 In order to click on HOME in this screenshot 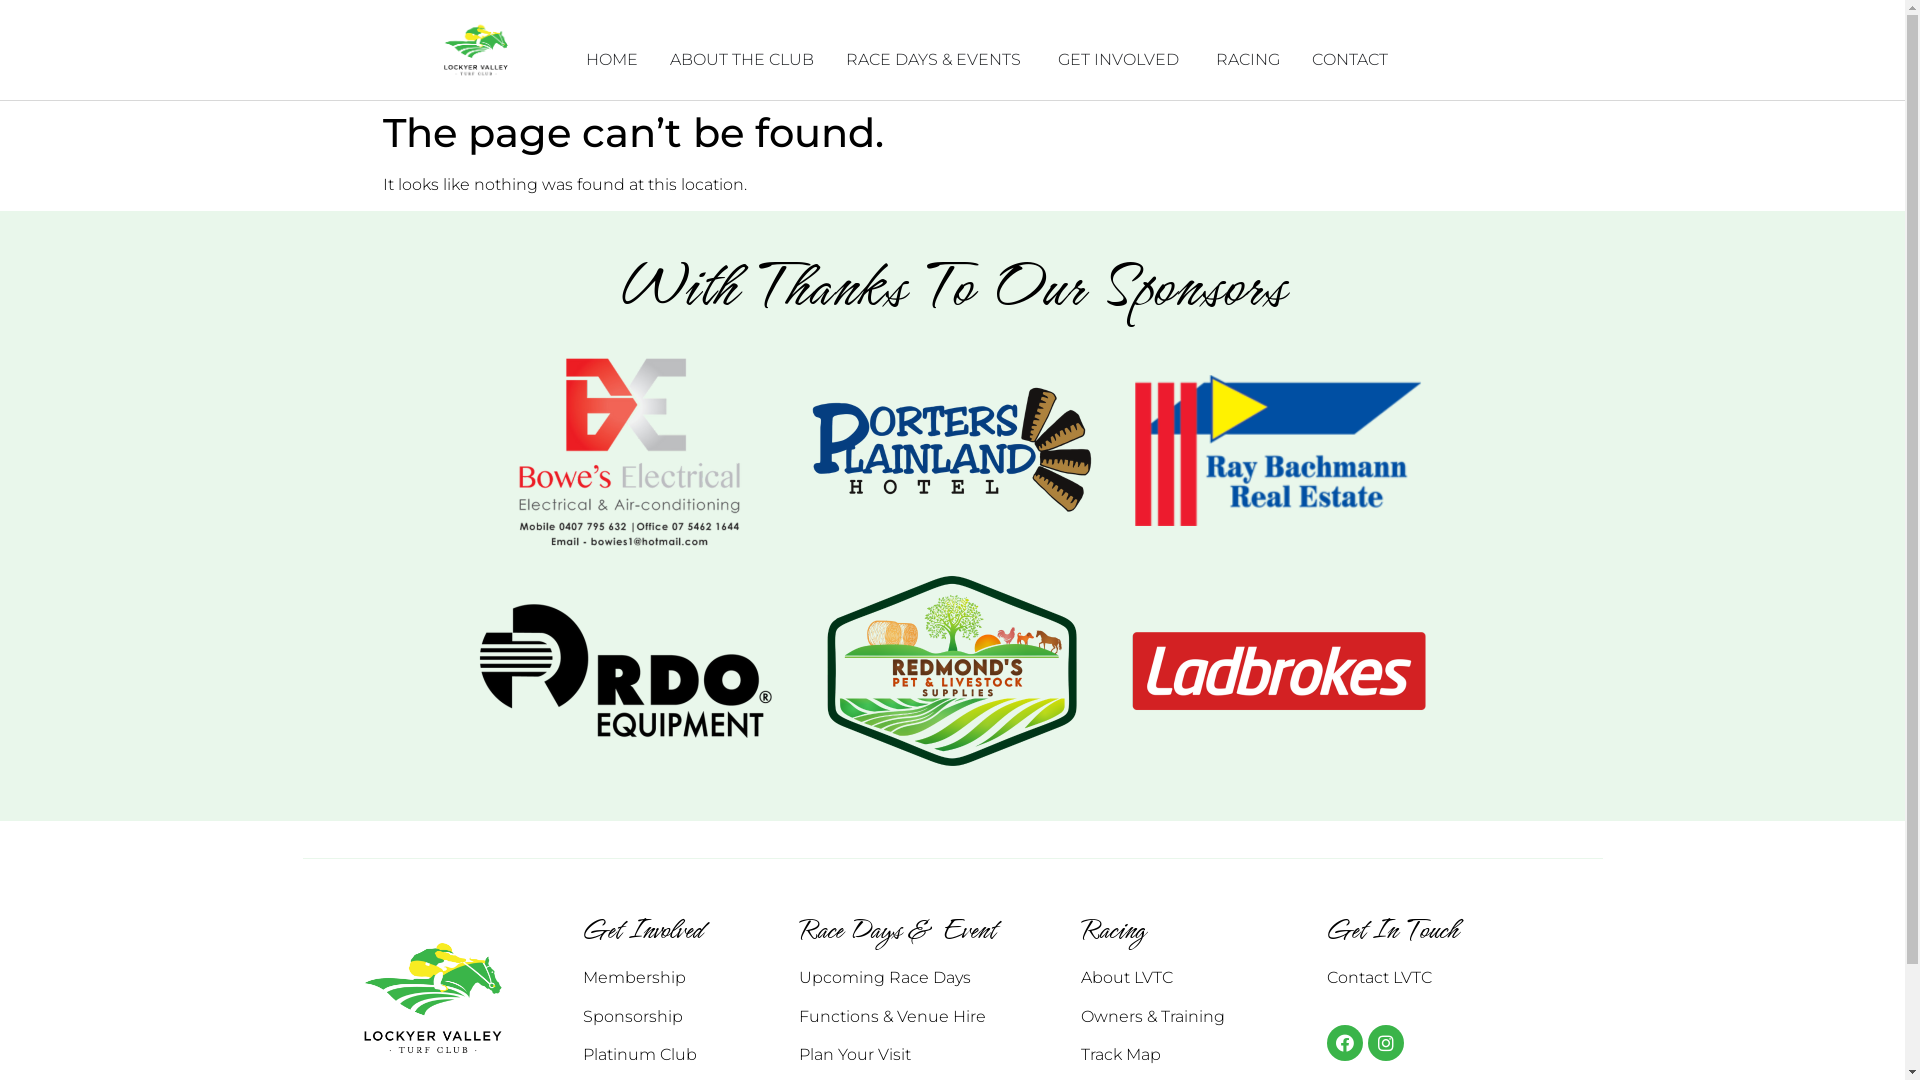, I will do `click(612, 60)`.